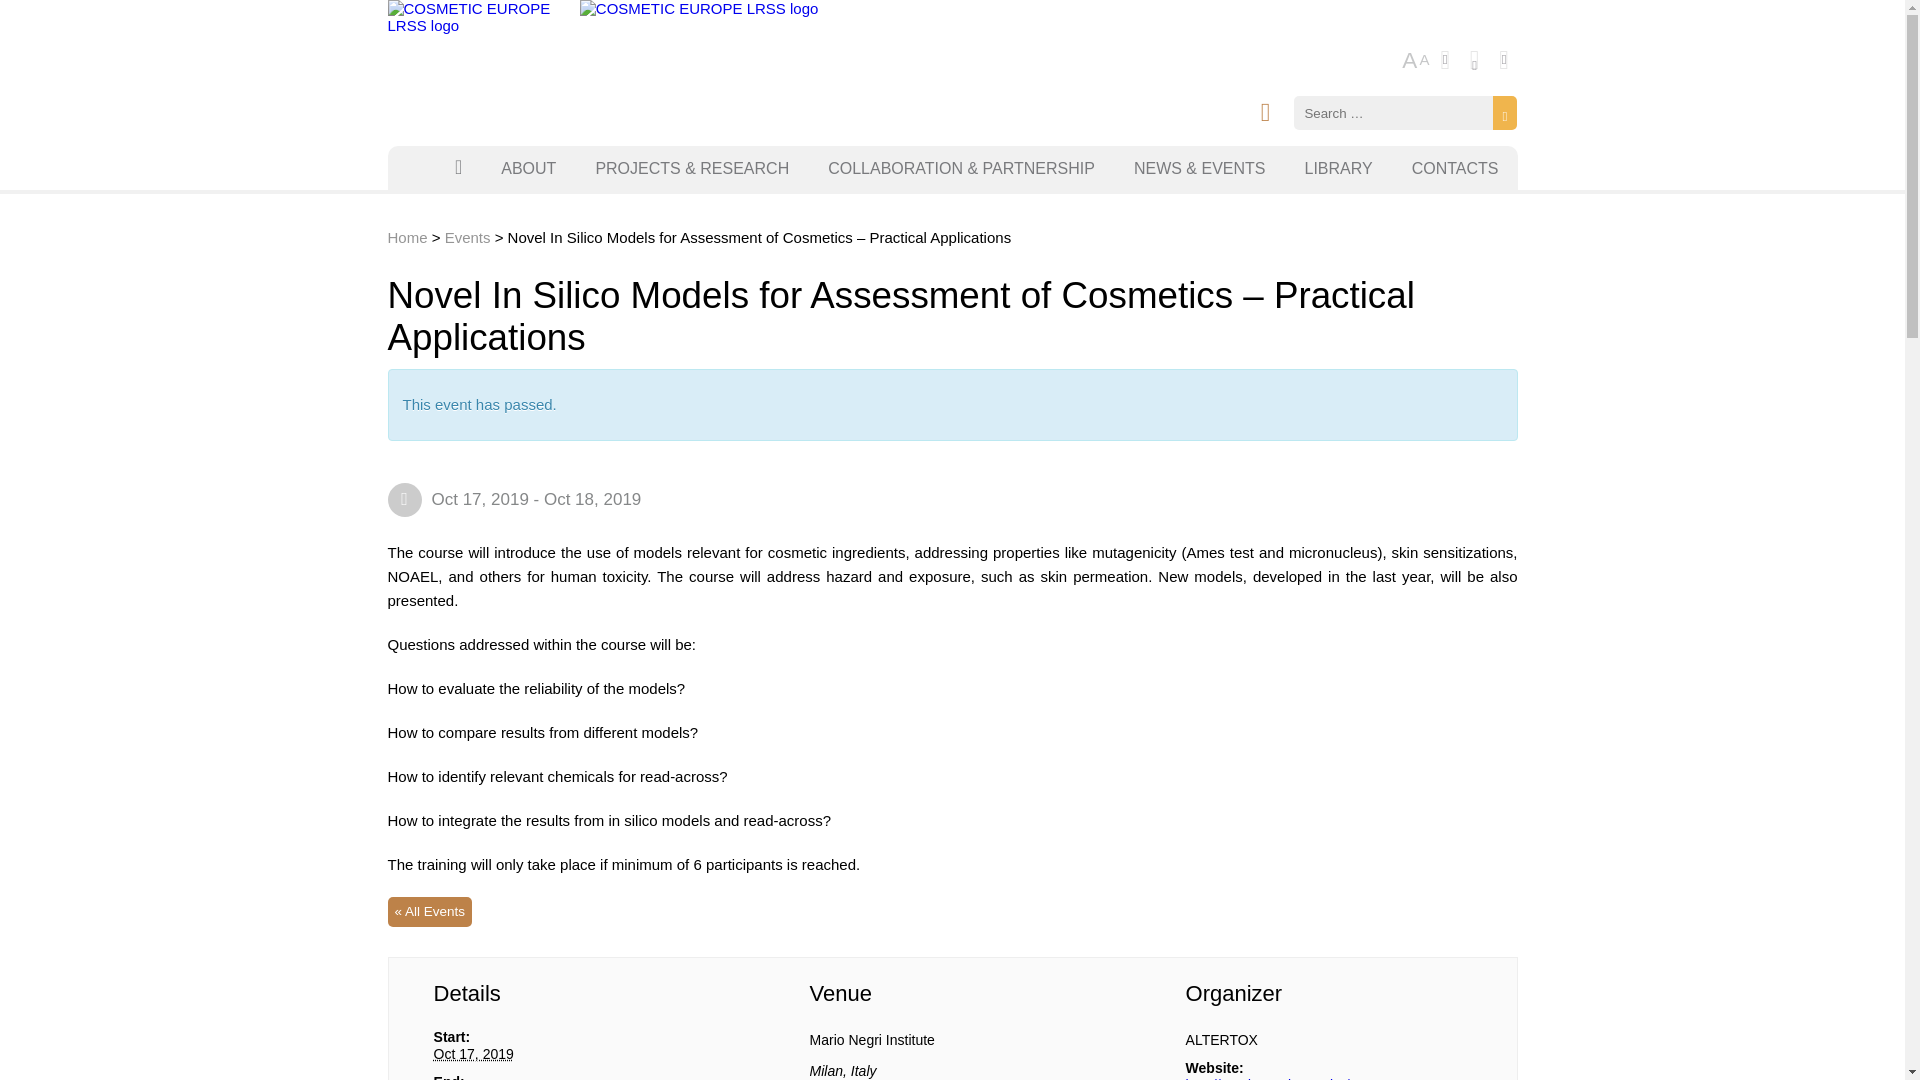 This screenshot has width=1920, height=1080. What do you see at coordinates (1456, 168) in the screenshot?
I see `CONTACTS` at bounding box center [1456, 168].